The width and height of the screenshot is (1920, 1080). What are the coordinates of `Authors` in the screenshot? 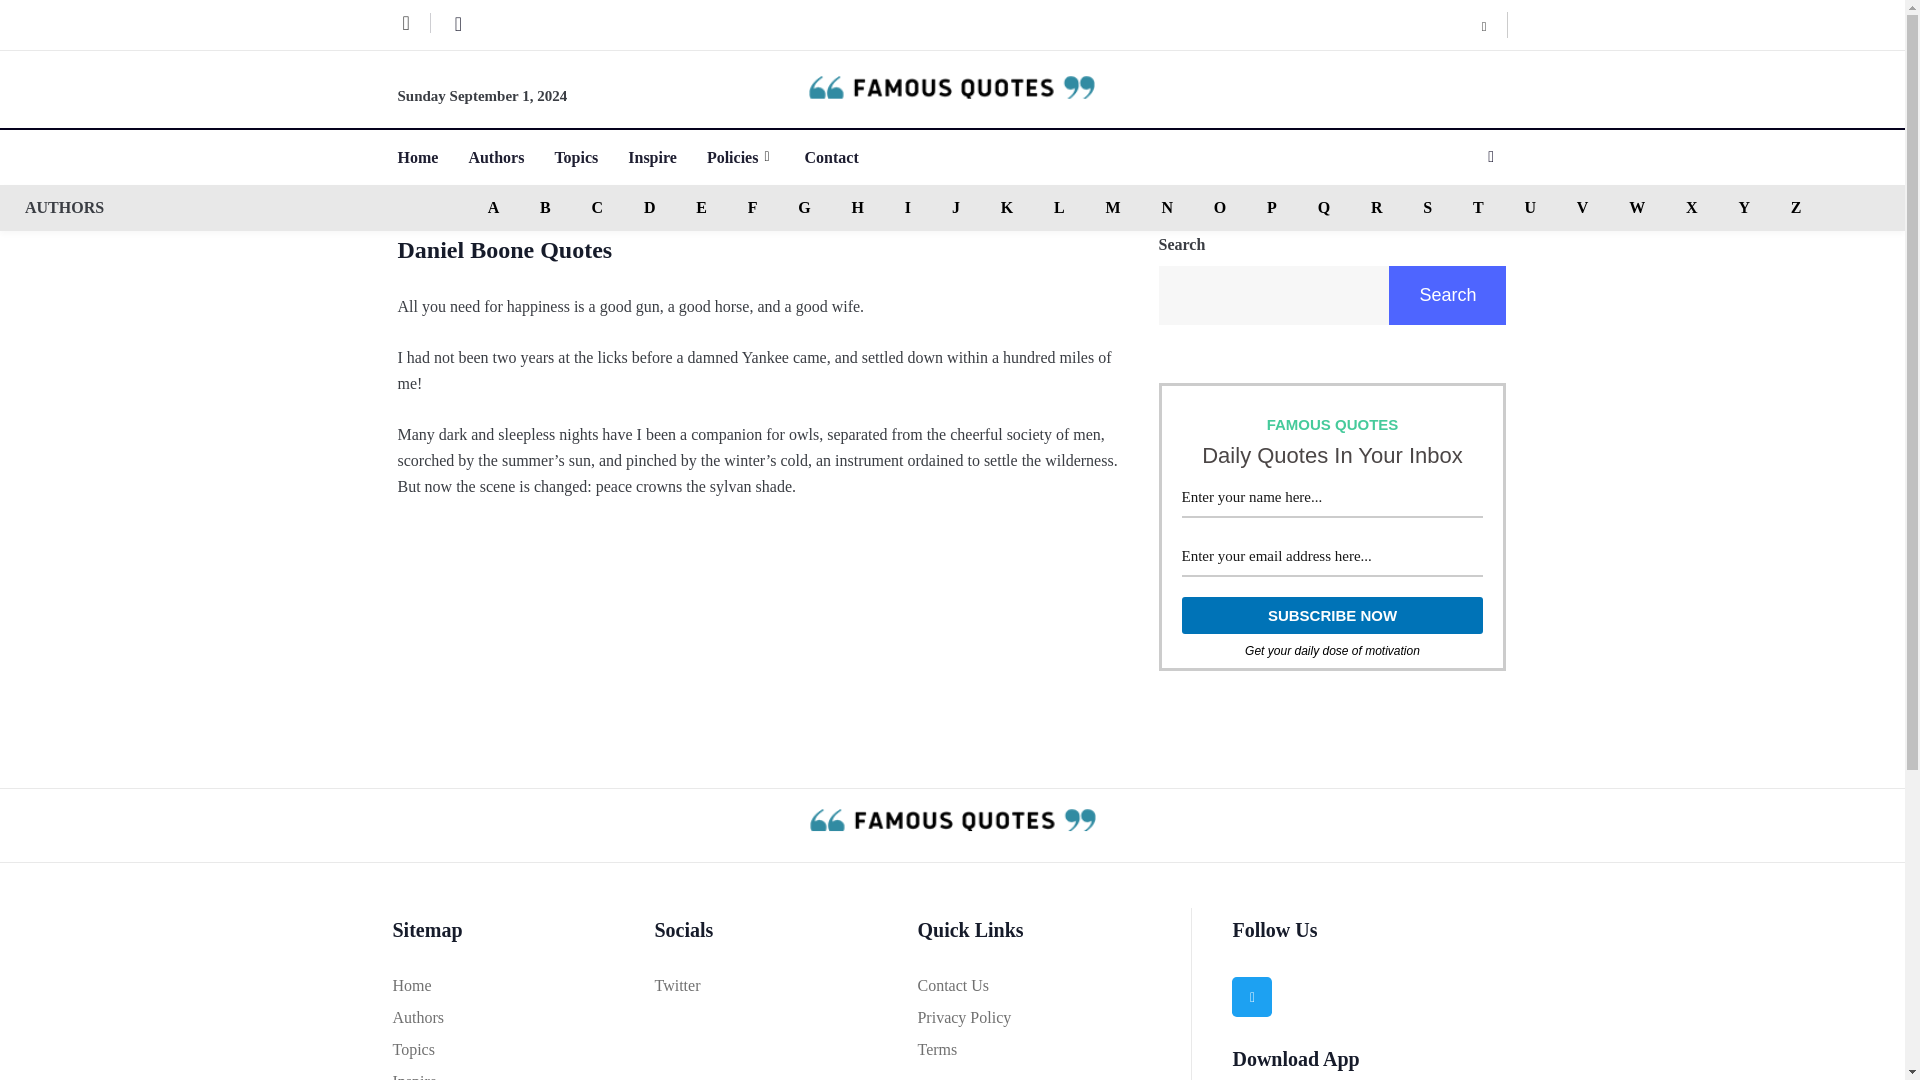 It's located at (511, 156).